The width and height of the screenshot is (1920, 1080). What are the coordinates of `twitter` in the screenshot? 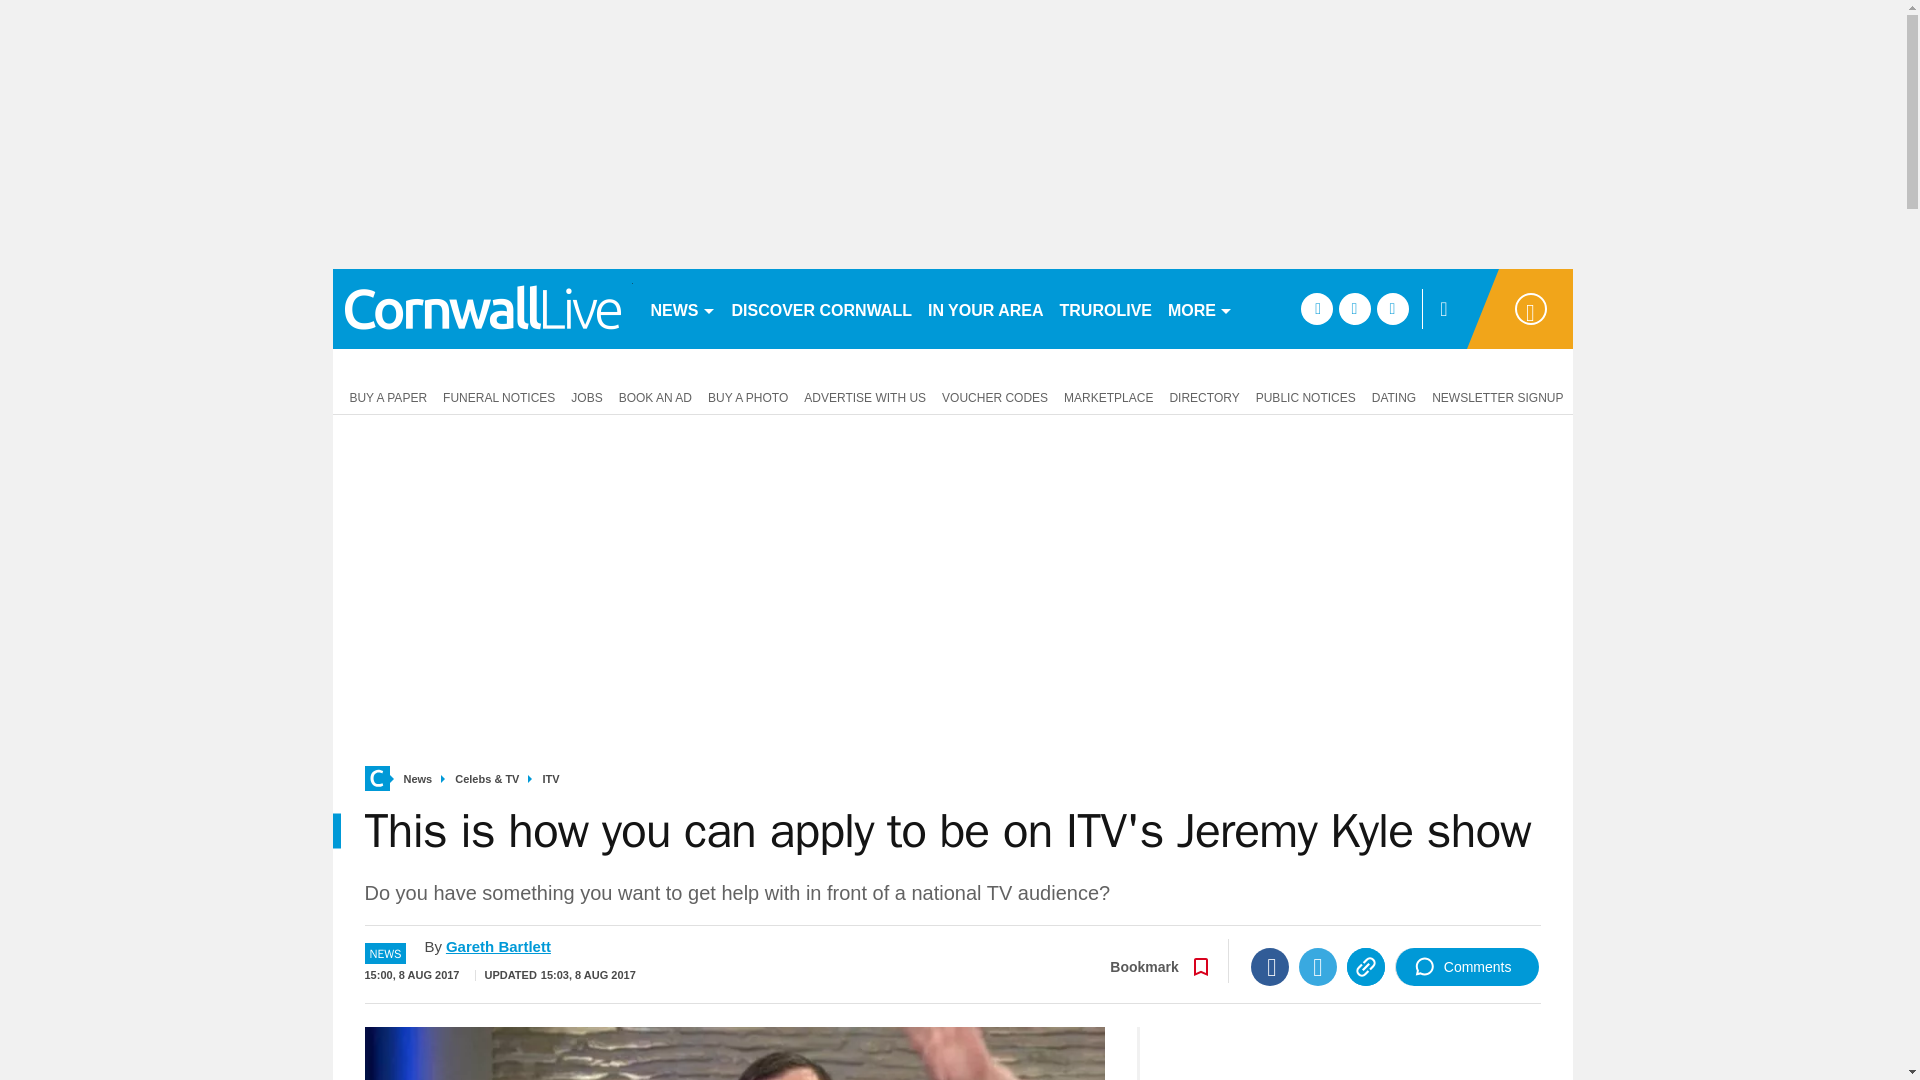 It's located at (1354, 308).